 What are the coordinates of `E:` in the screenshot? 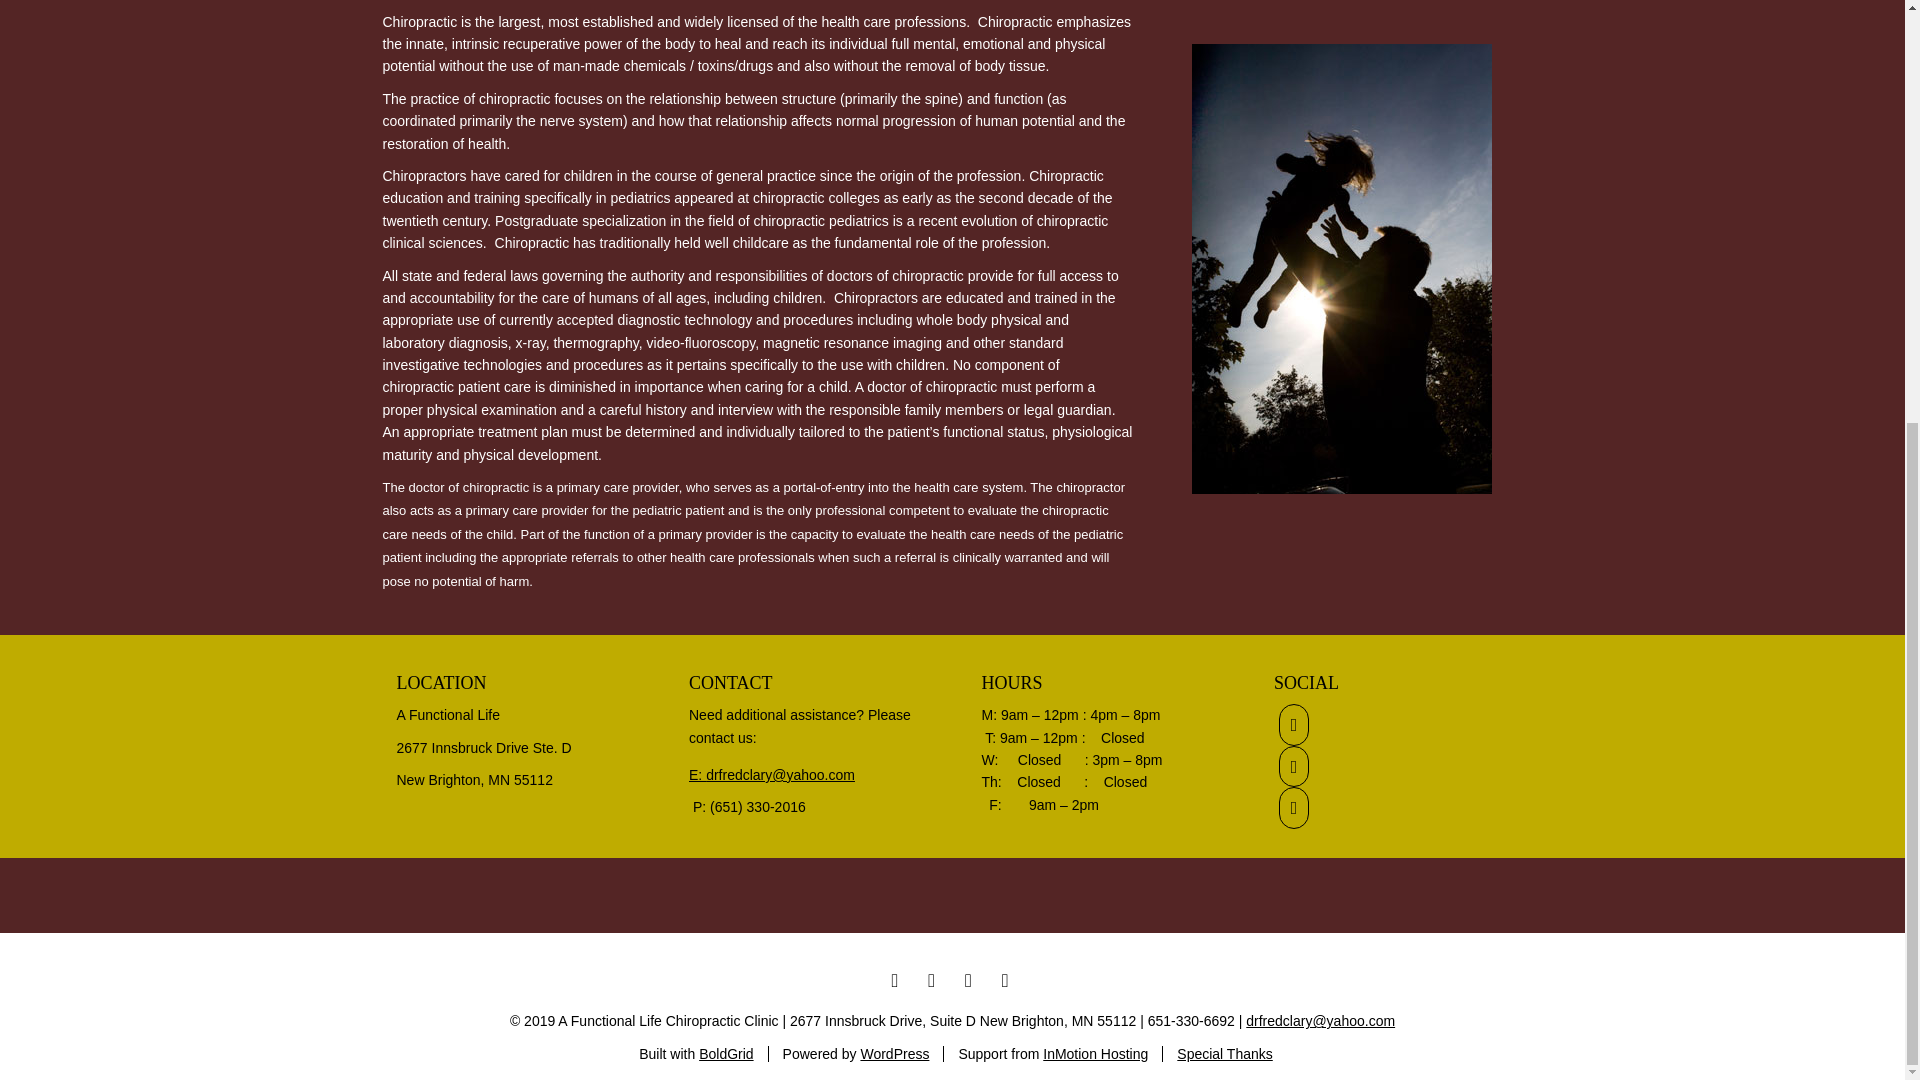 It's located at (698, 774).